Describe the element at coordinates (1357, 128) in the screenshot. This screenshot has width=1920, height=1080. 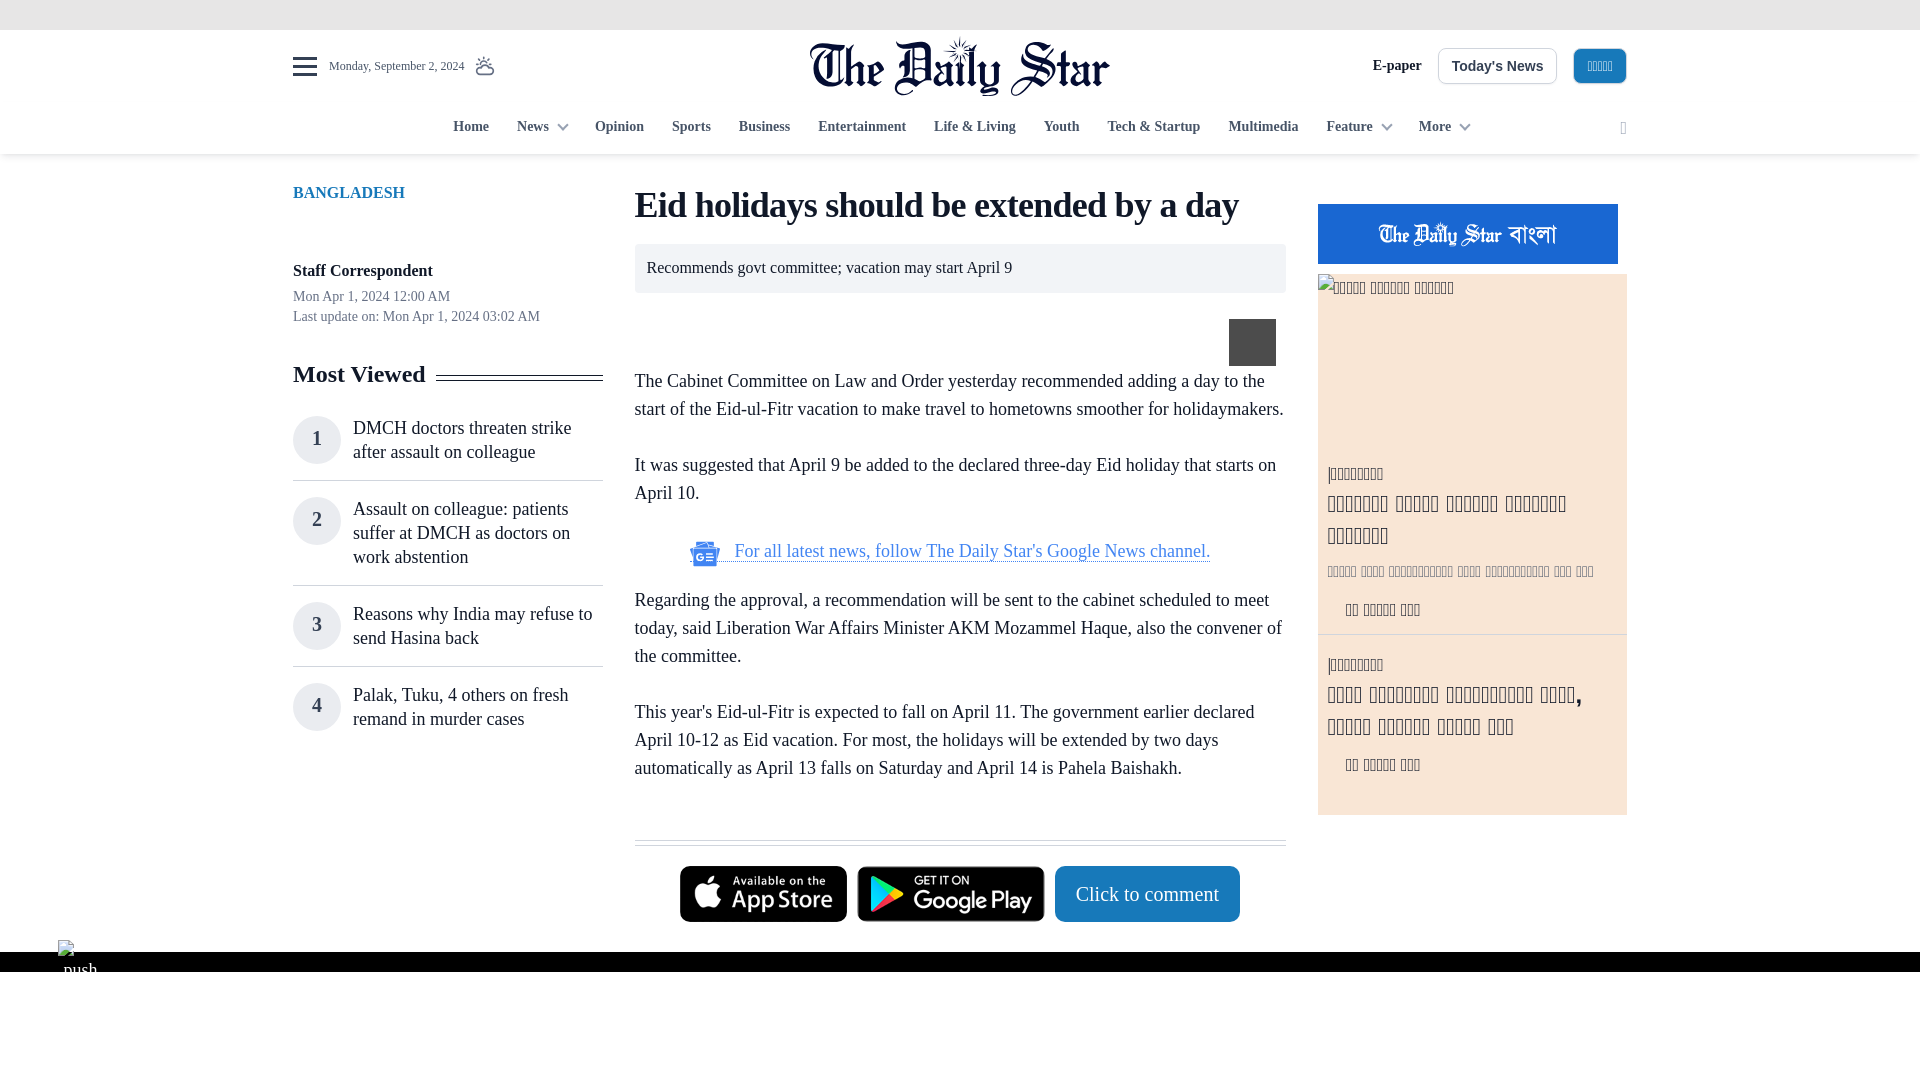
I see `Feature` at that location.